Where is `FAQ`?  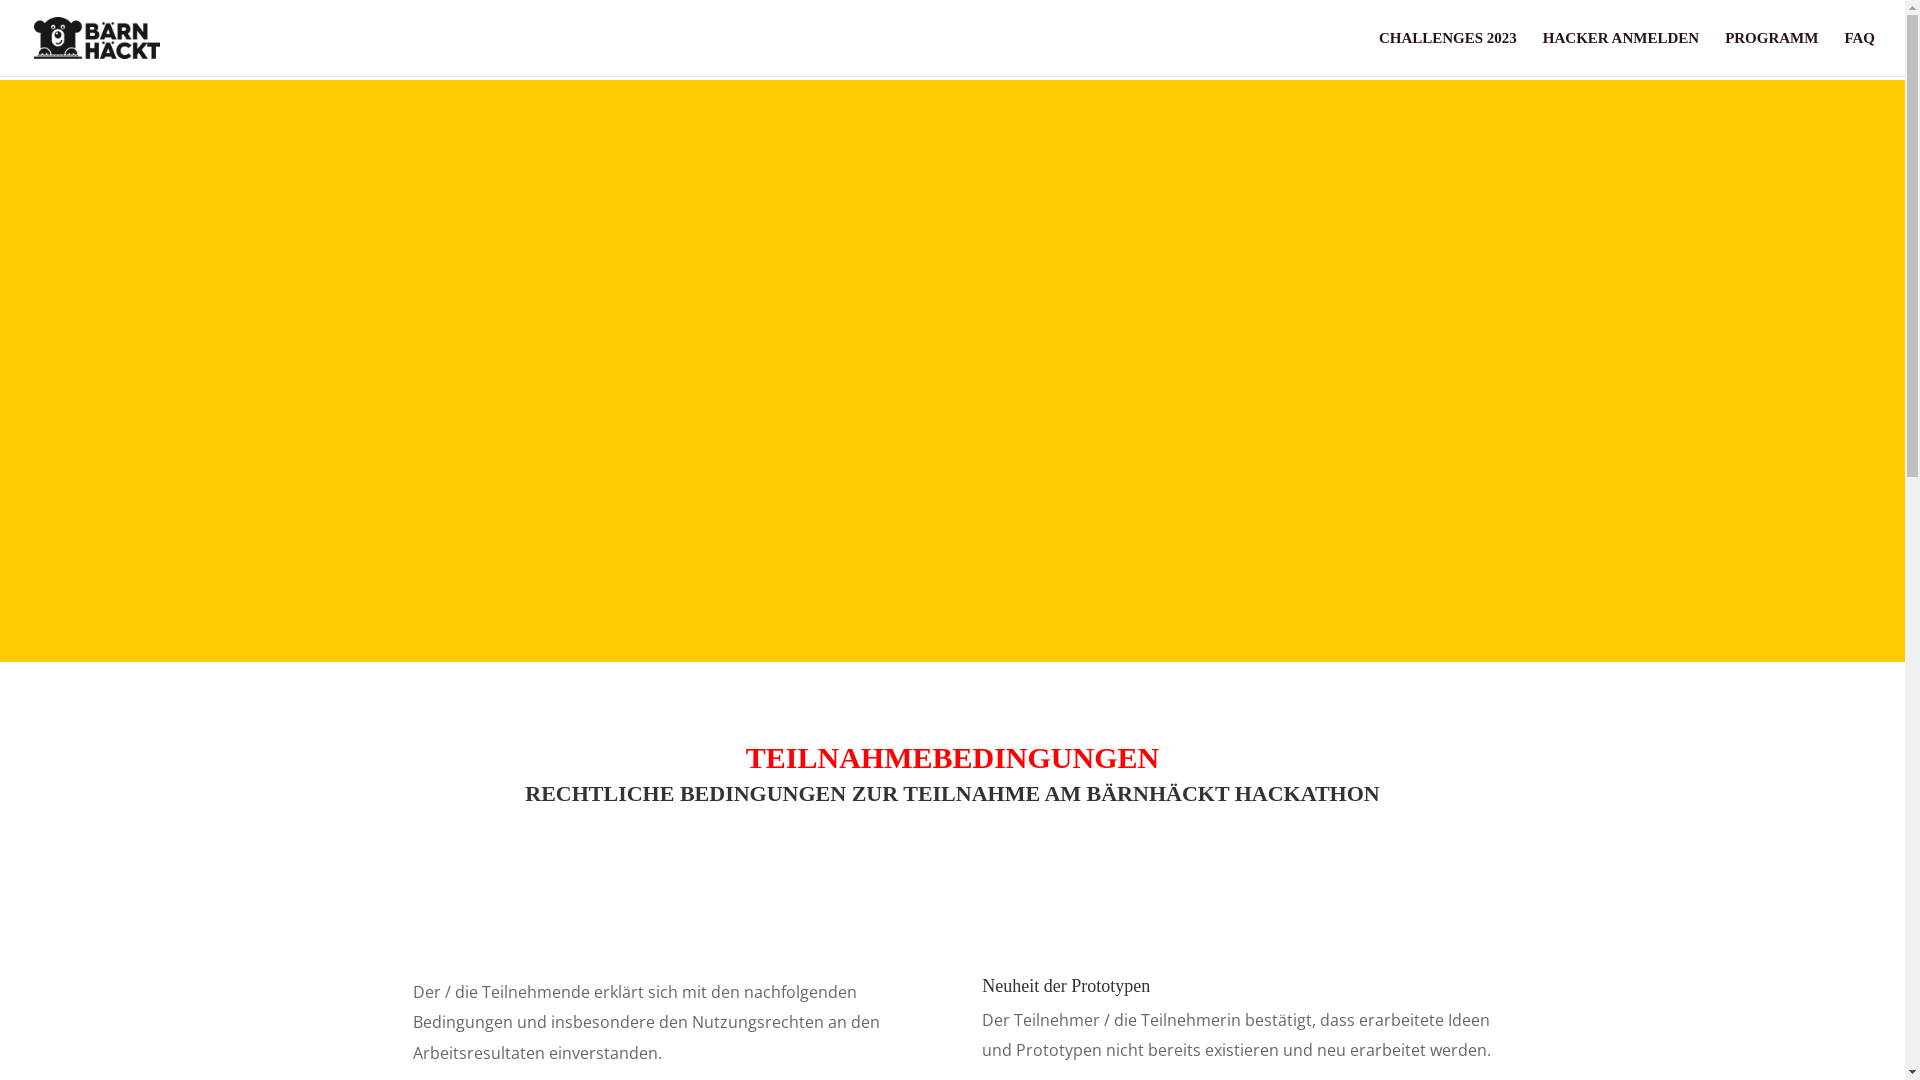 FAQ is located at coordinates (1860, 54).